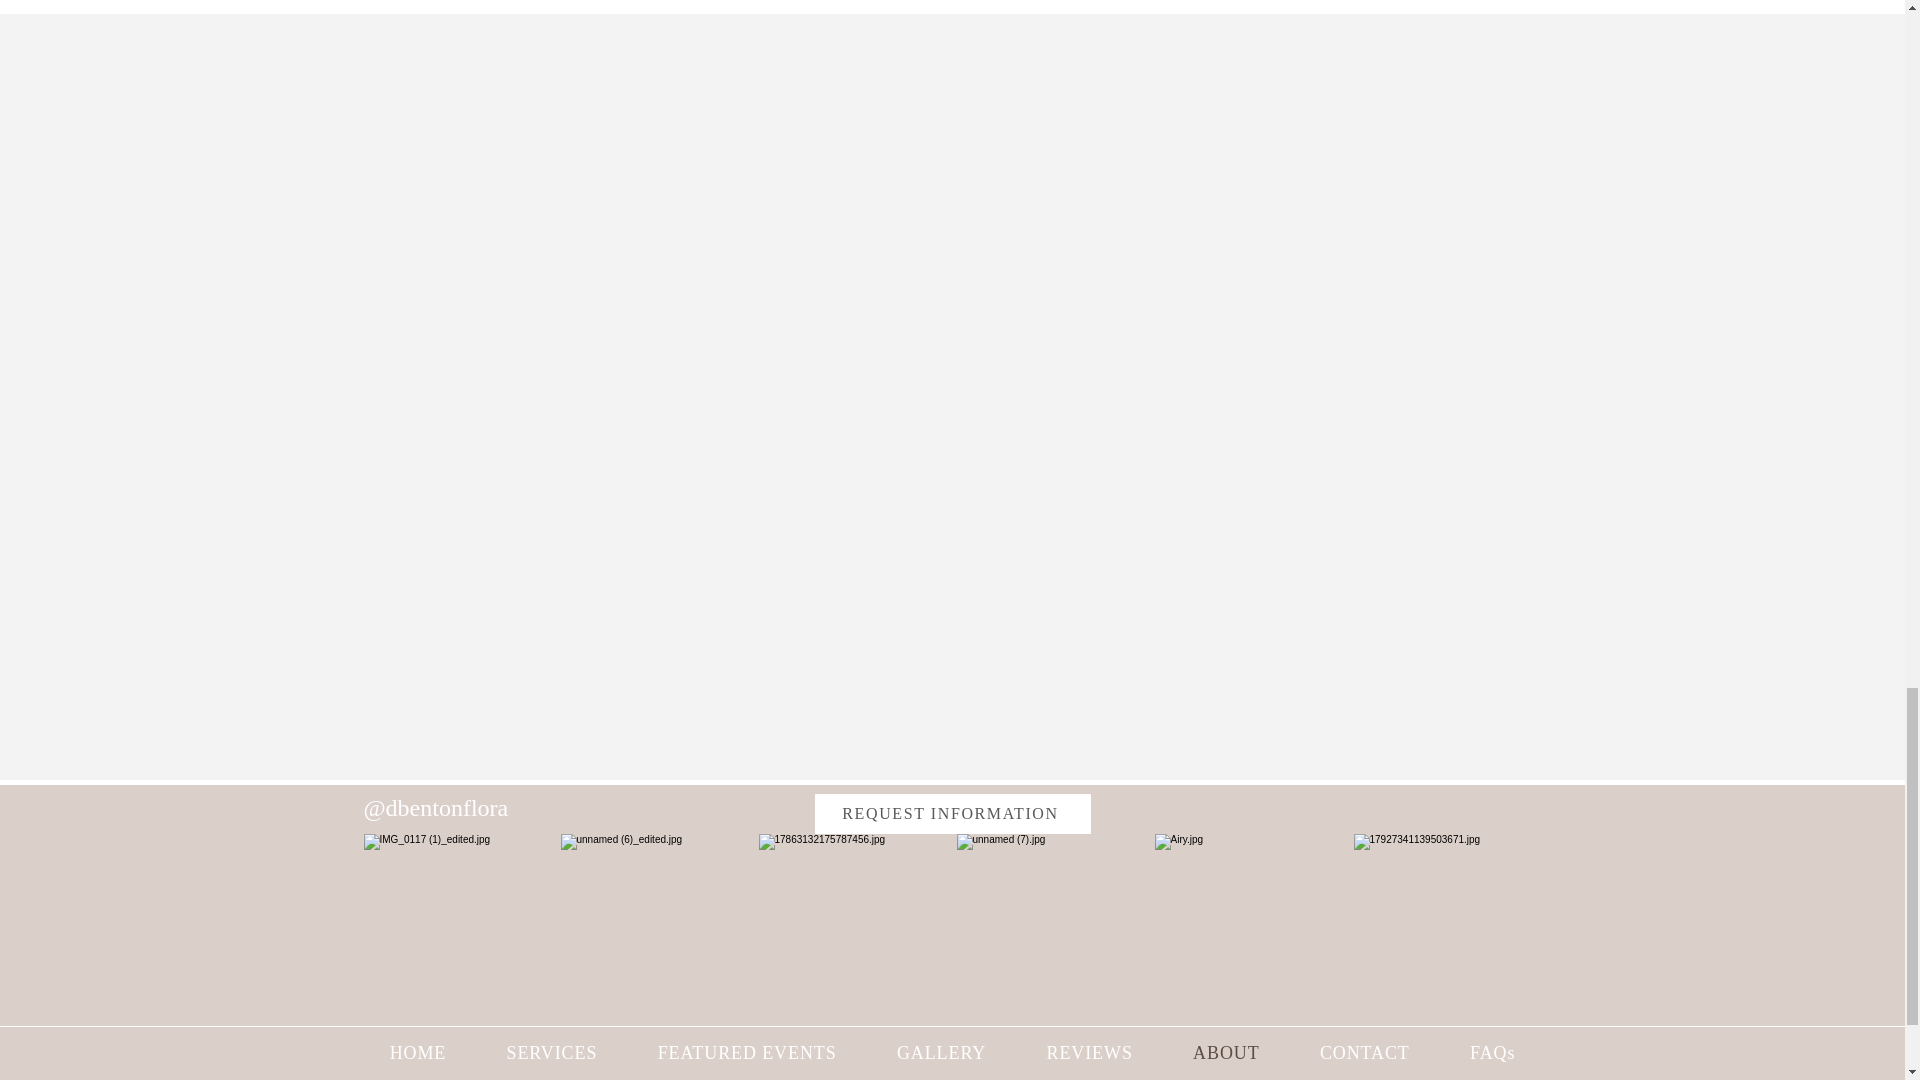  I want to click on ABOUT, so click(1226, 1052).